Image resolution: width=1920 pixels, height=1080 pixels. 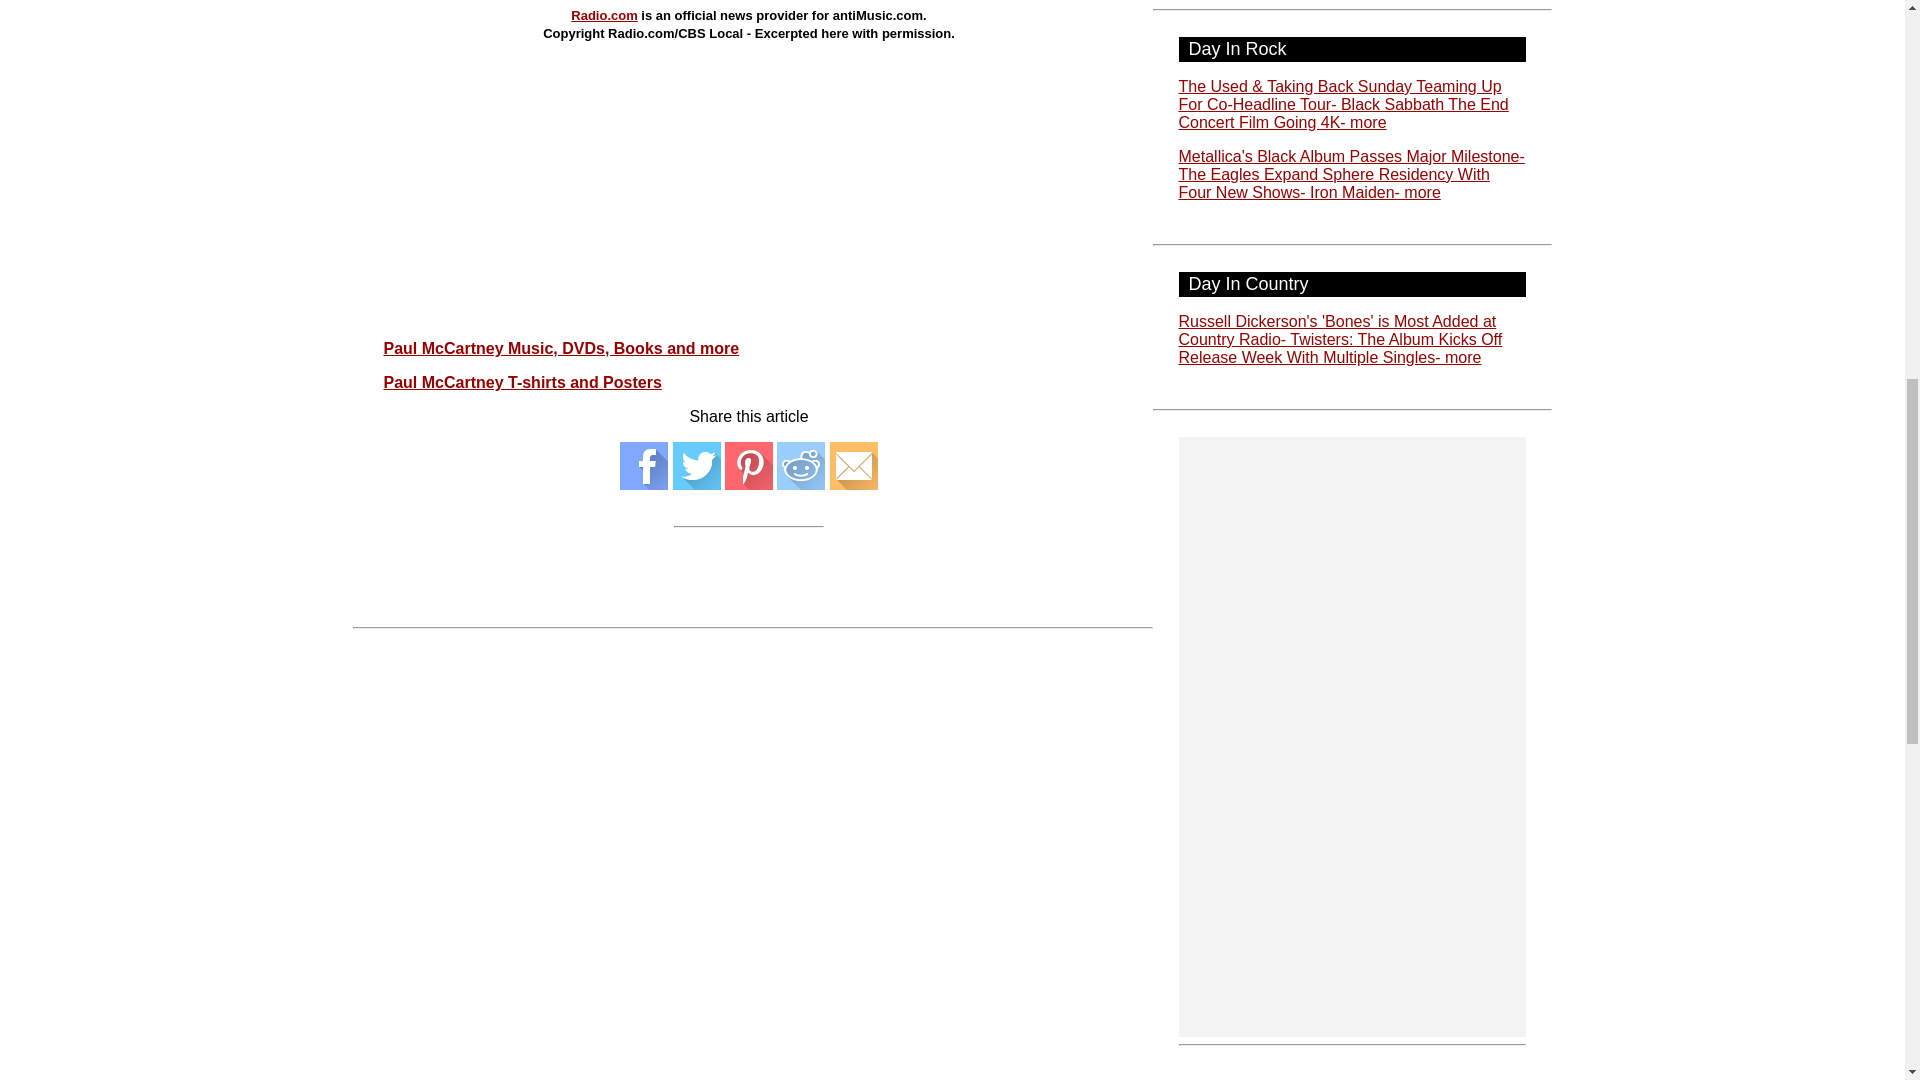 What do you see at coordinates (697, 484) in the screenshot?
I see `Tweet` at bounding box center [697, 484].